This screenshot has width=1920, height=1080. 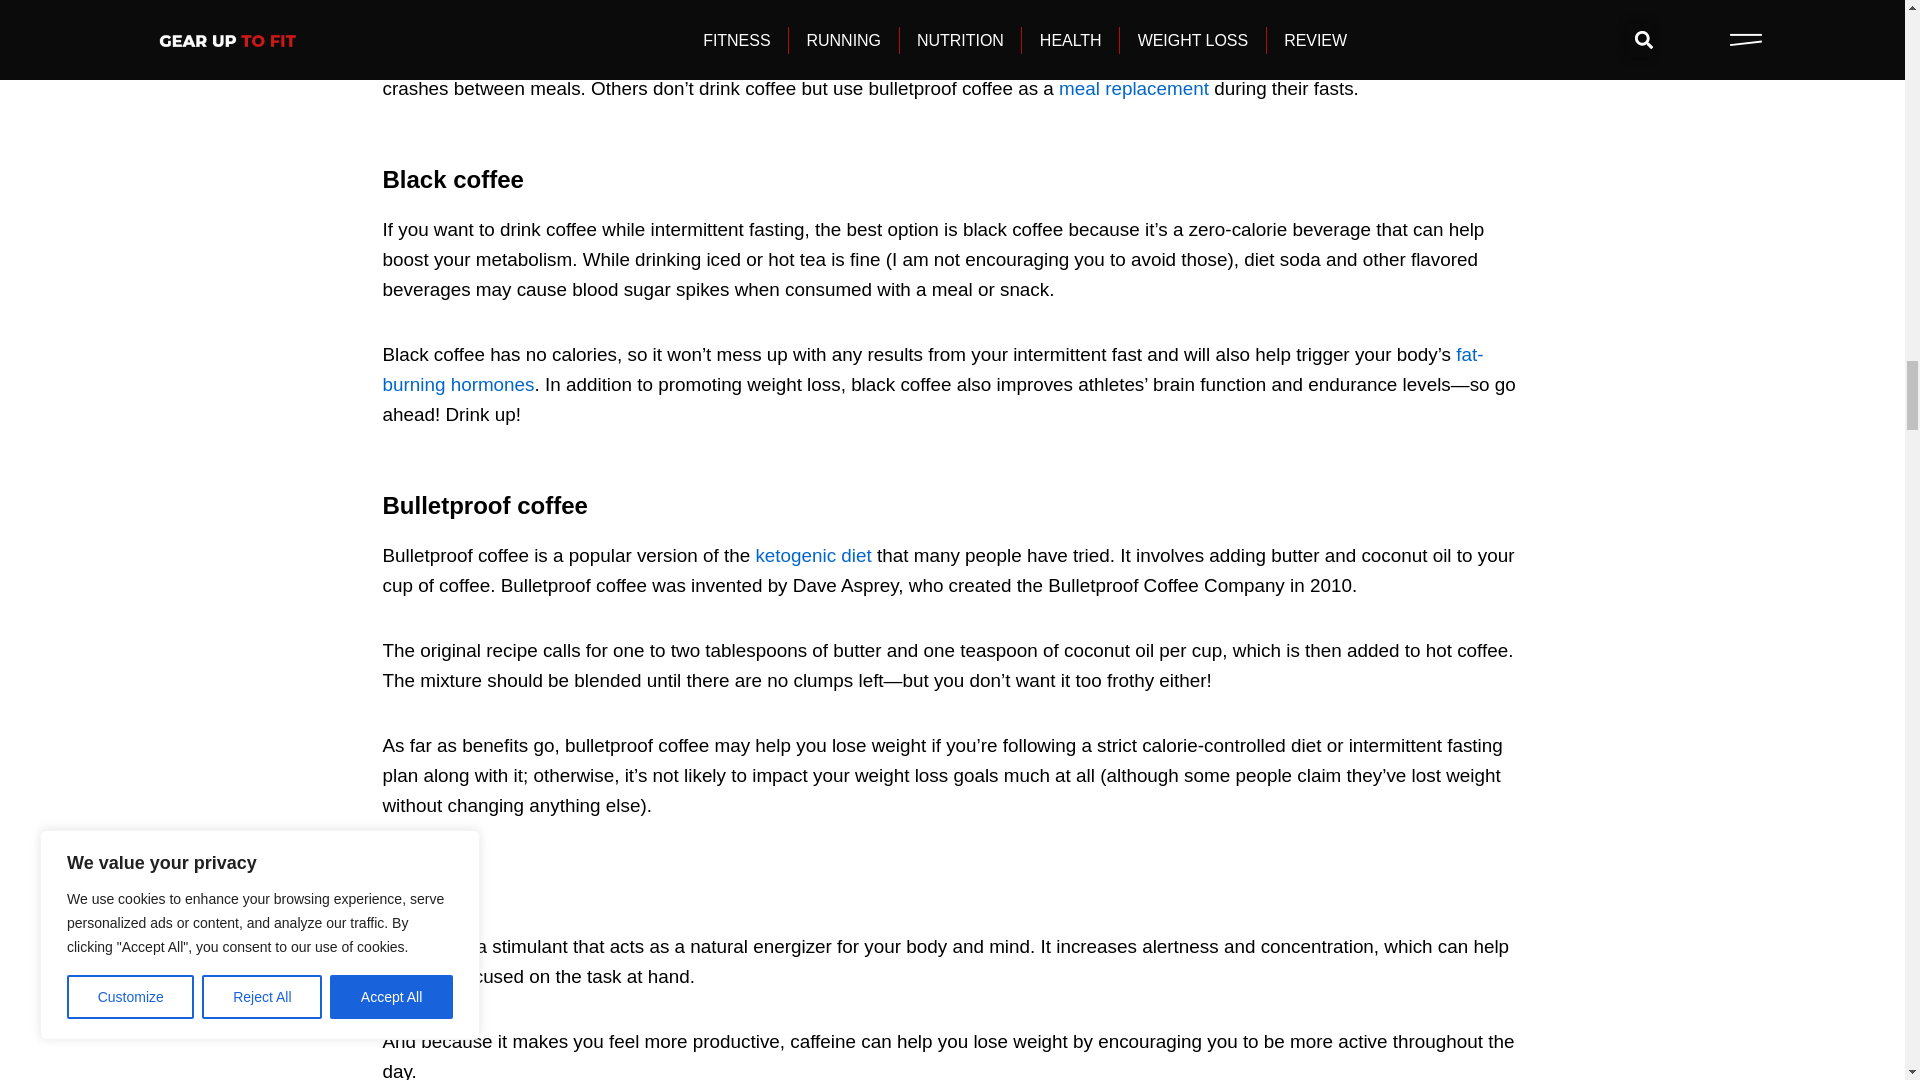 What do you see at coordinates (1134, 88) in the screenshot?
I see `How To Lose Weight By Replacing Meals With Smoothies` at bounding box center [1134, 88].